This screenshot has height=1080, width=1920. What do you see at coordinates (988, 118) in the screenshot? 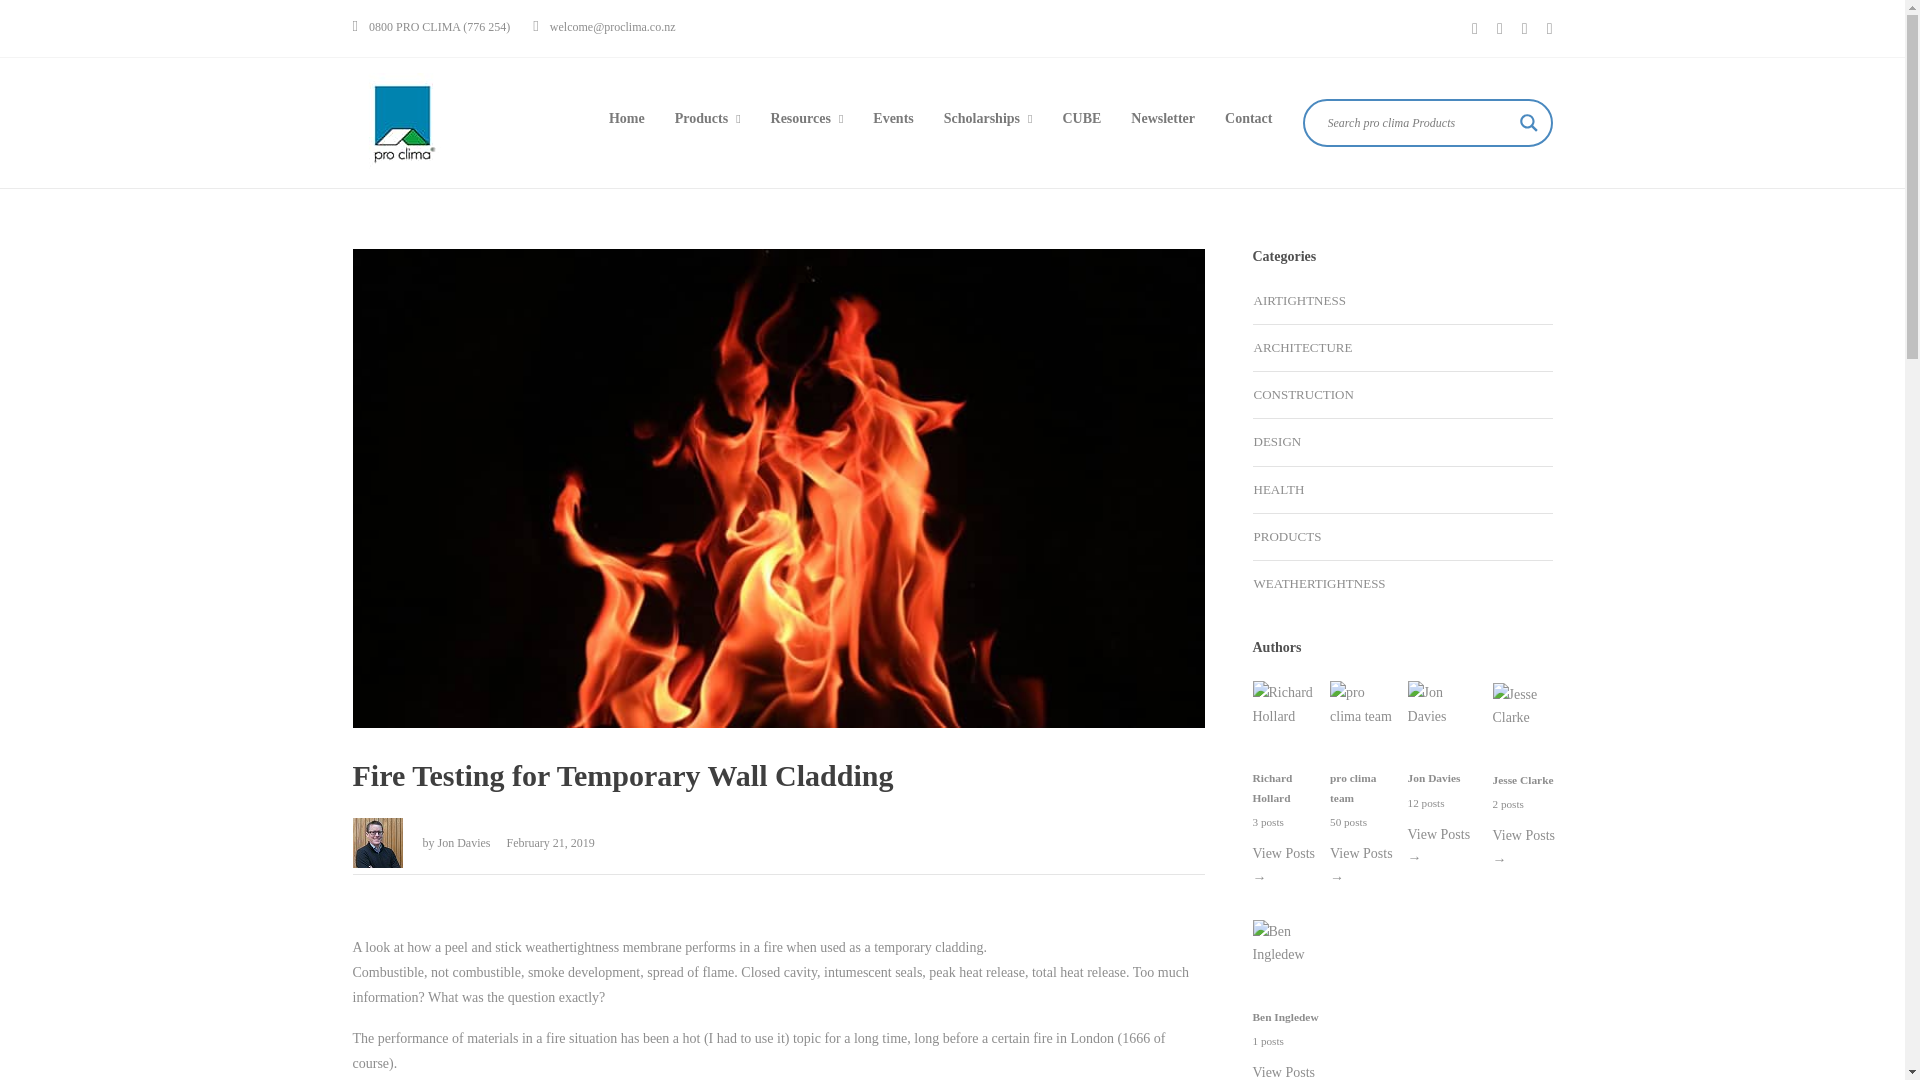
I see `Scholarships` at bounding box center [988, 118].